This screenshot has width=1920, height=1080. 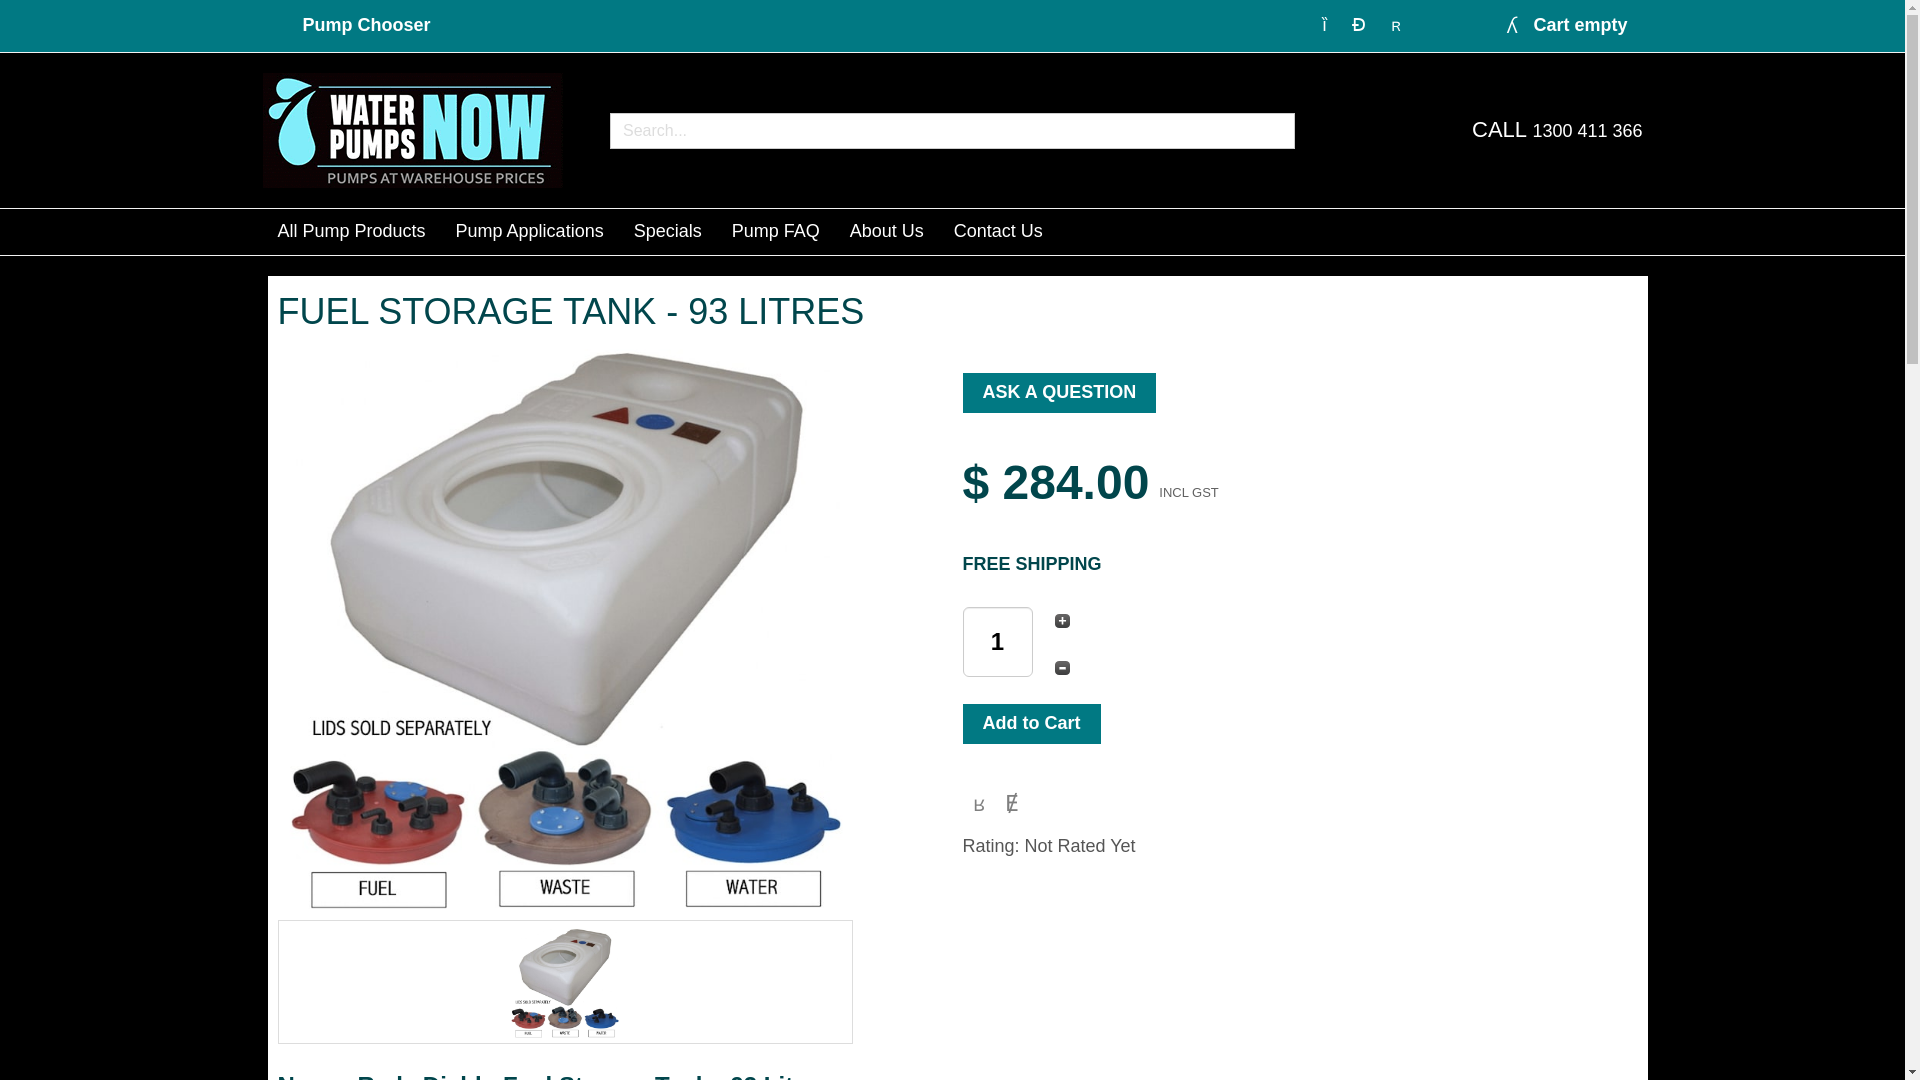 I want to click on Add to Cart, so click(x=1030, y=724).